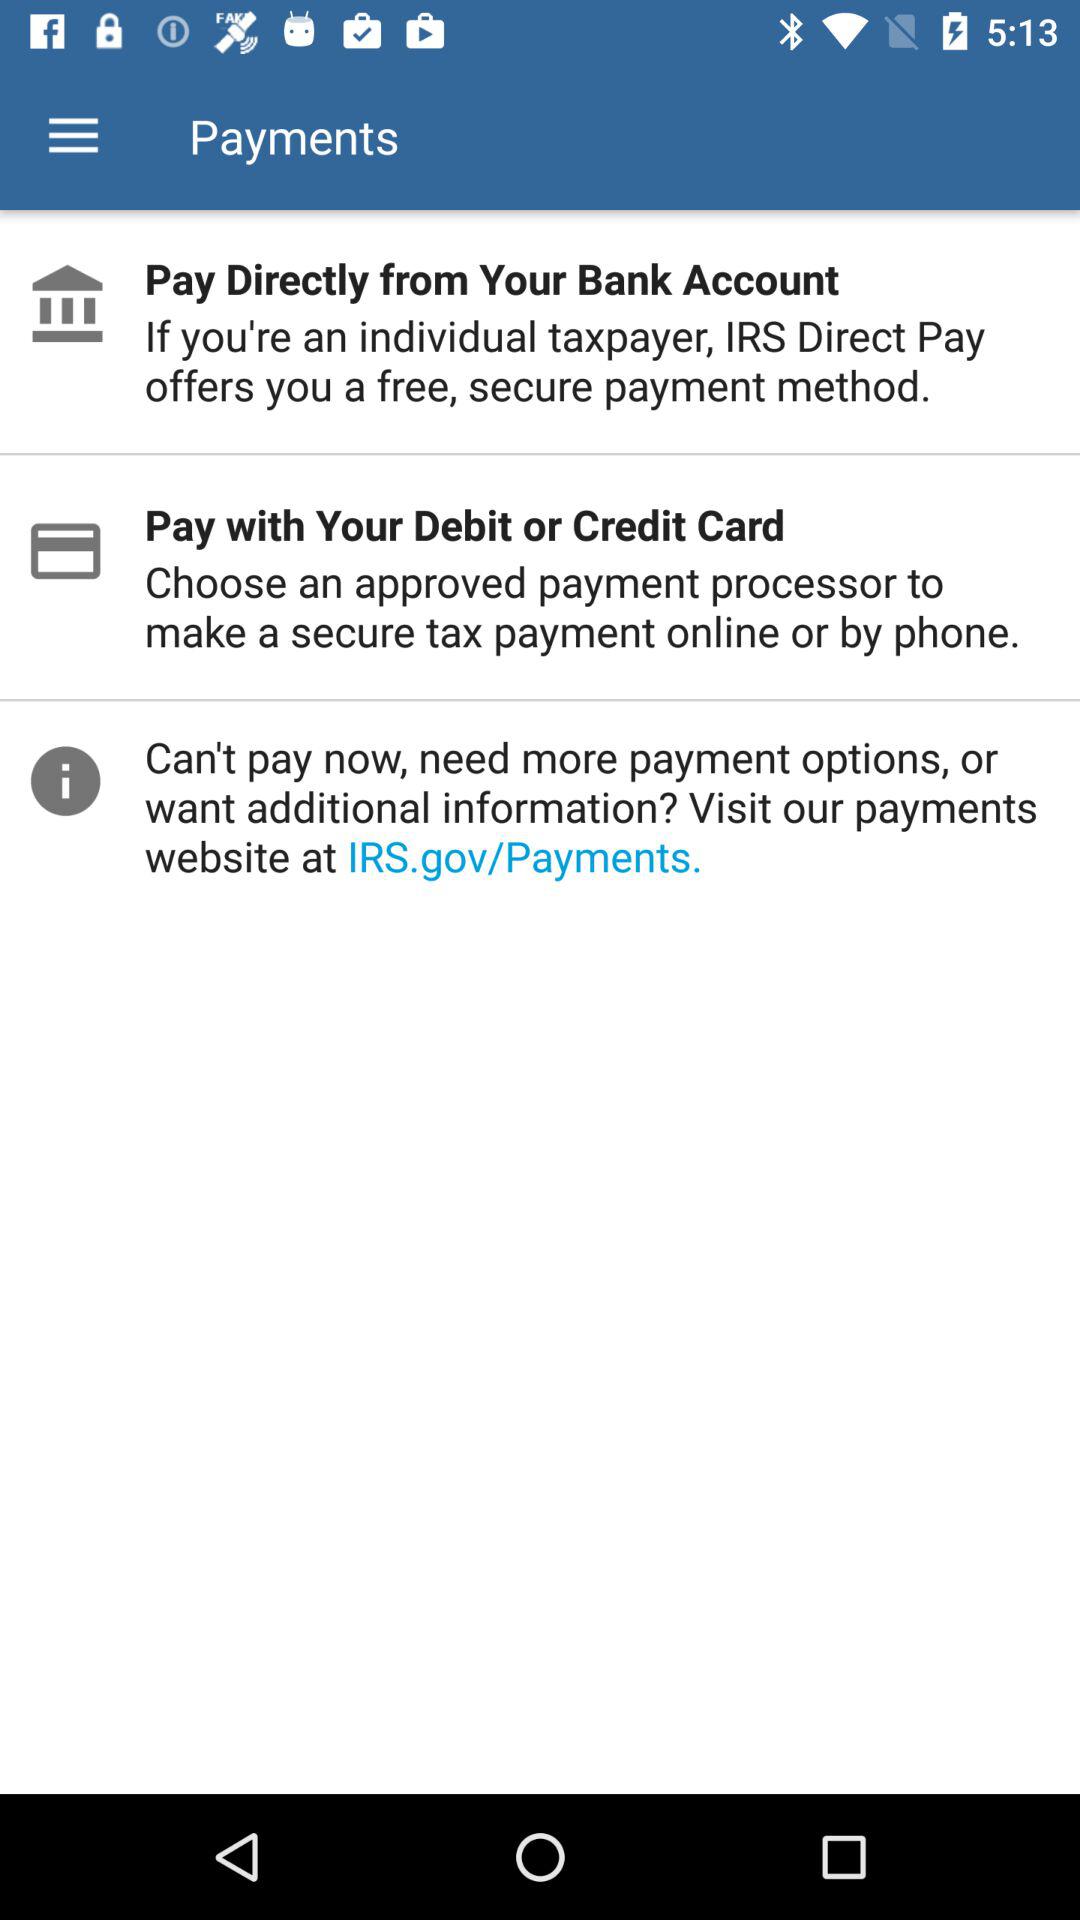 The width and height of the screenshot is (1080, 1920). I want to click on tap item to the left of the payments item, so click(73, 136).